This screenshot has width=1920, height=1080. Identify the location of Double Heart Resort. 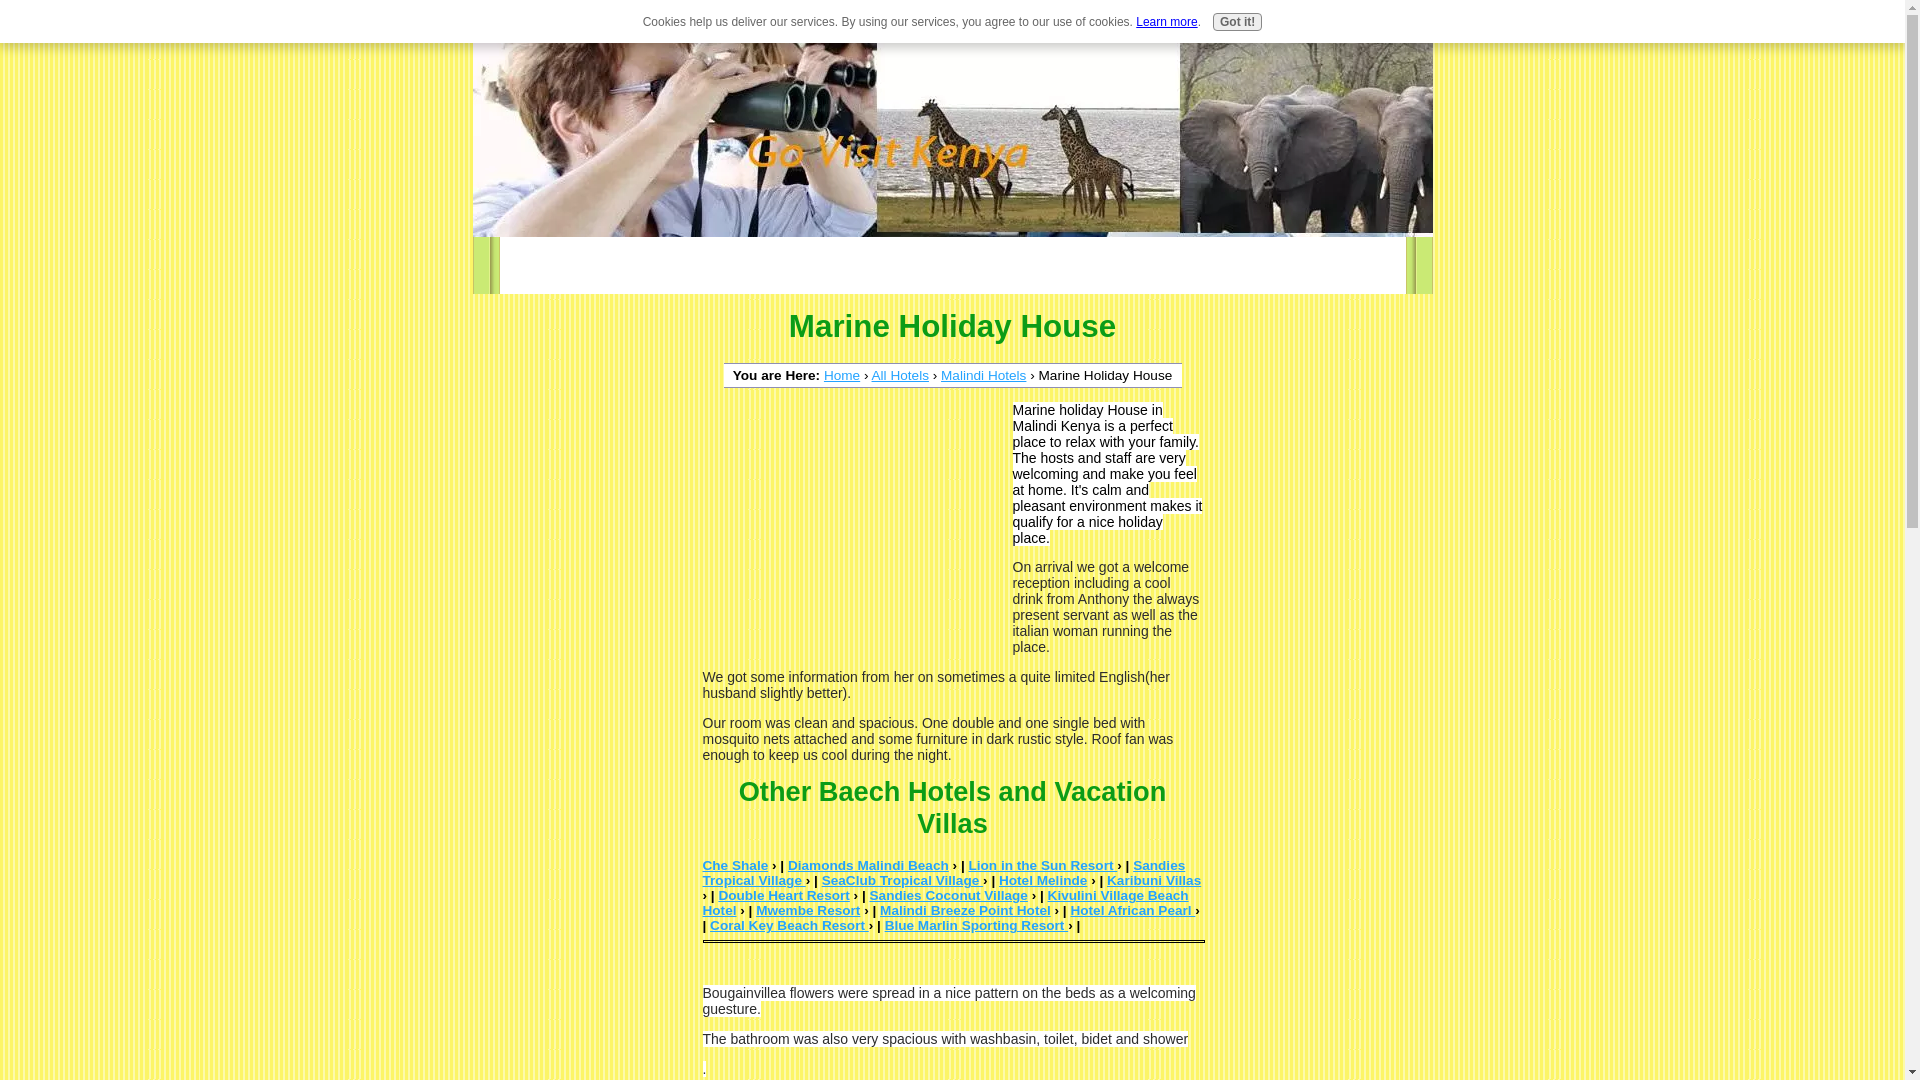
(783, 894).